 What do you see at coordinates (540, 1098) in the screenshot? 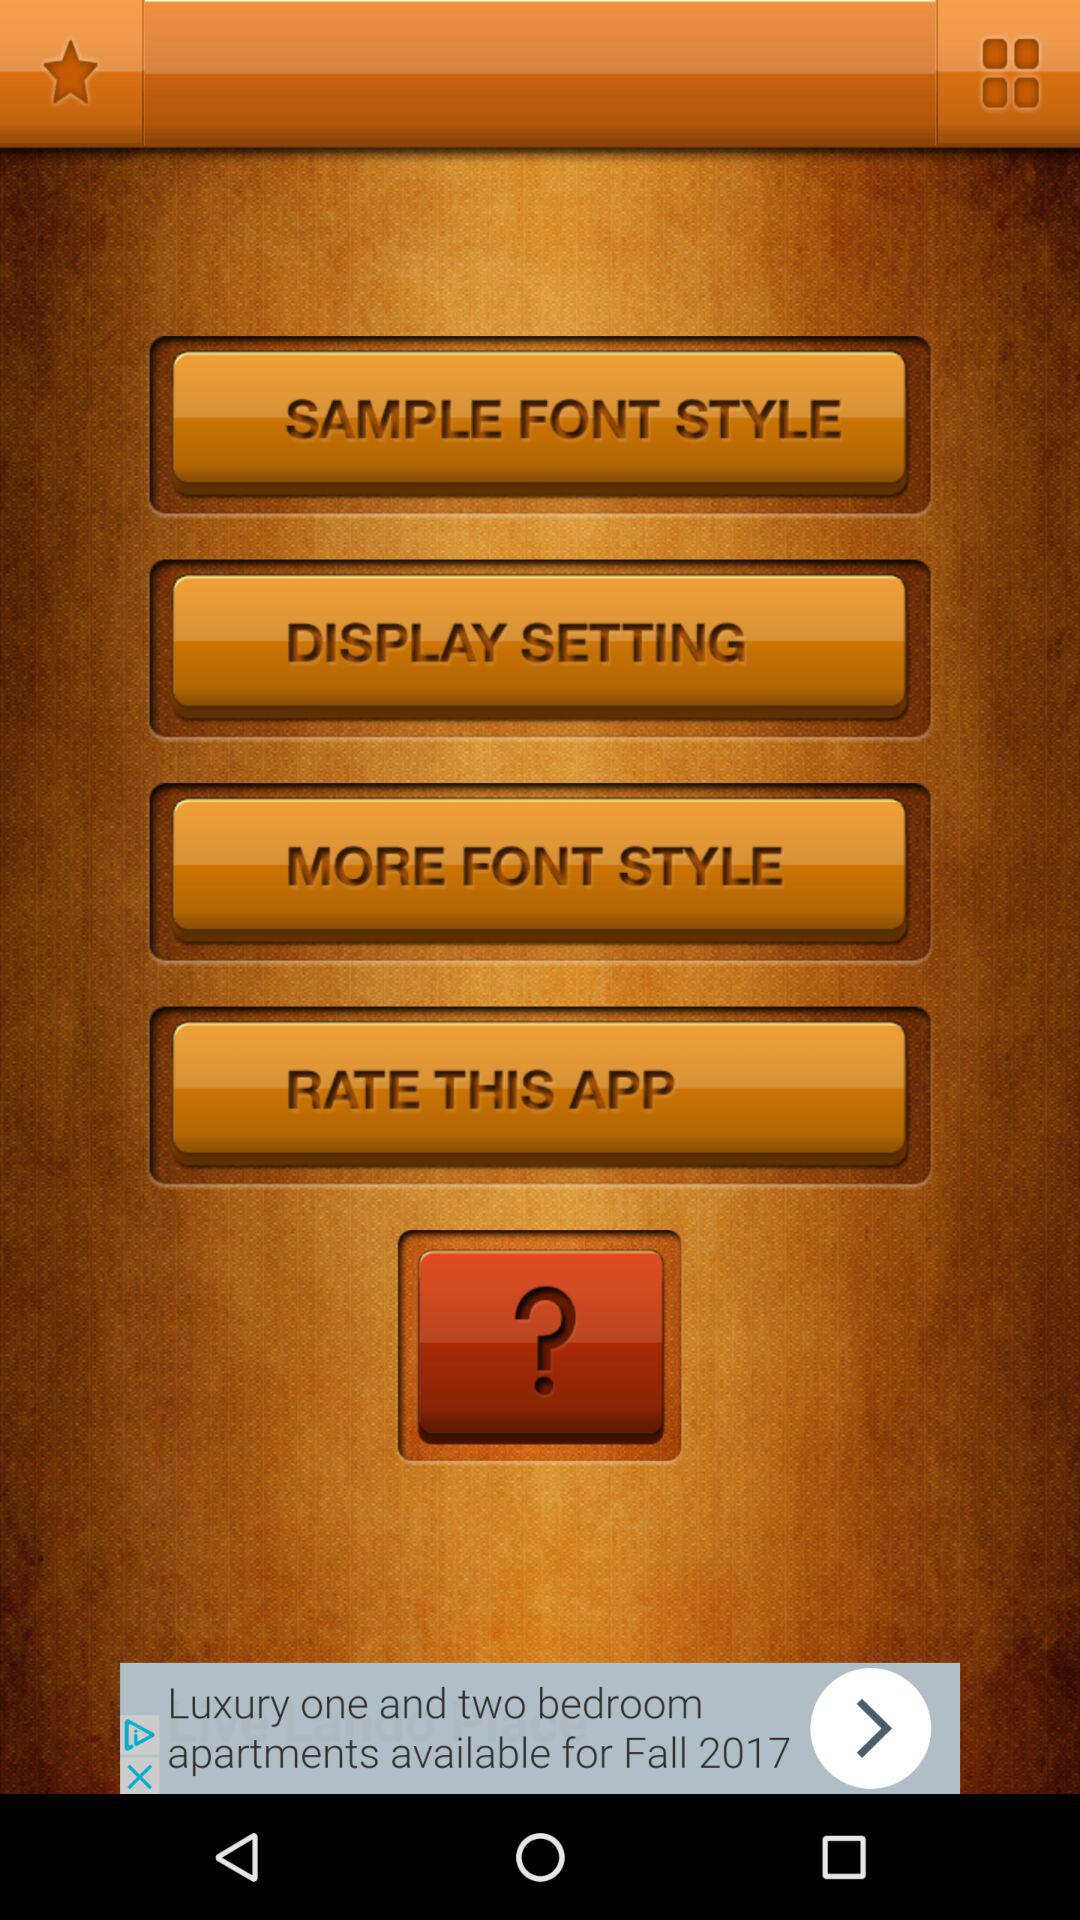
I see `rating option` at bounding box center [540, 1098].